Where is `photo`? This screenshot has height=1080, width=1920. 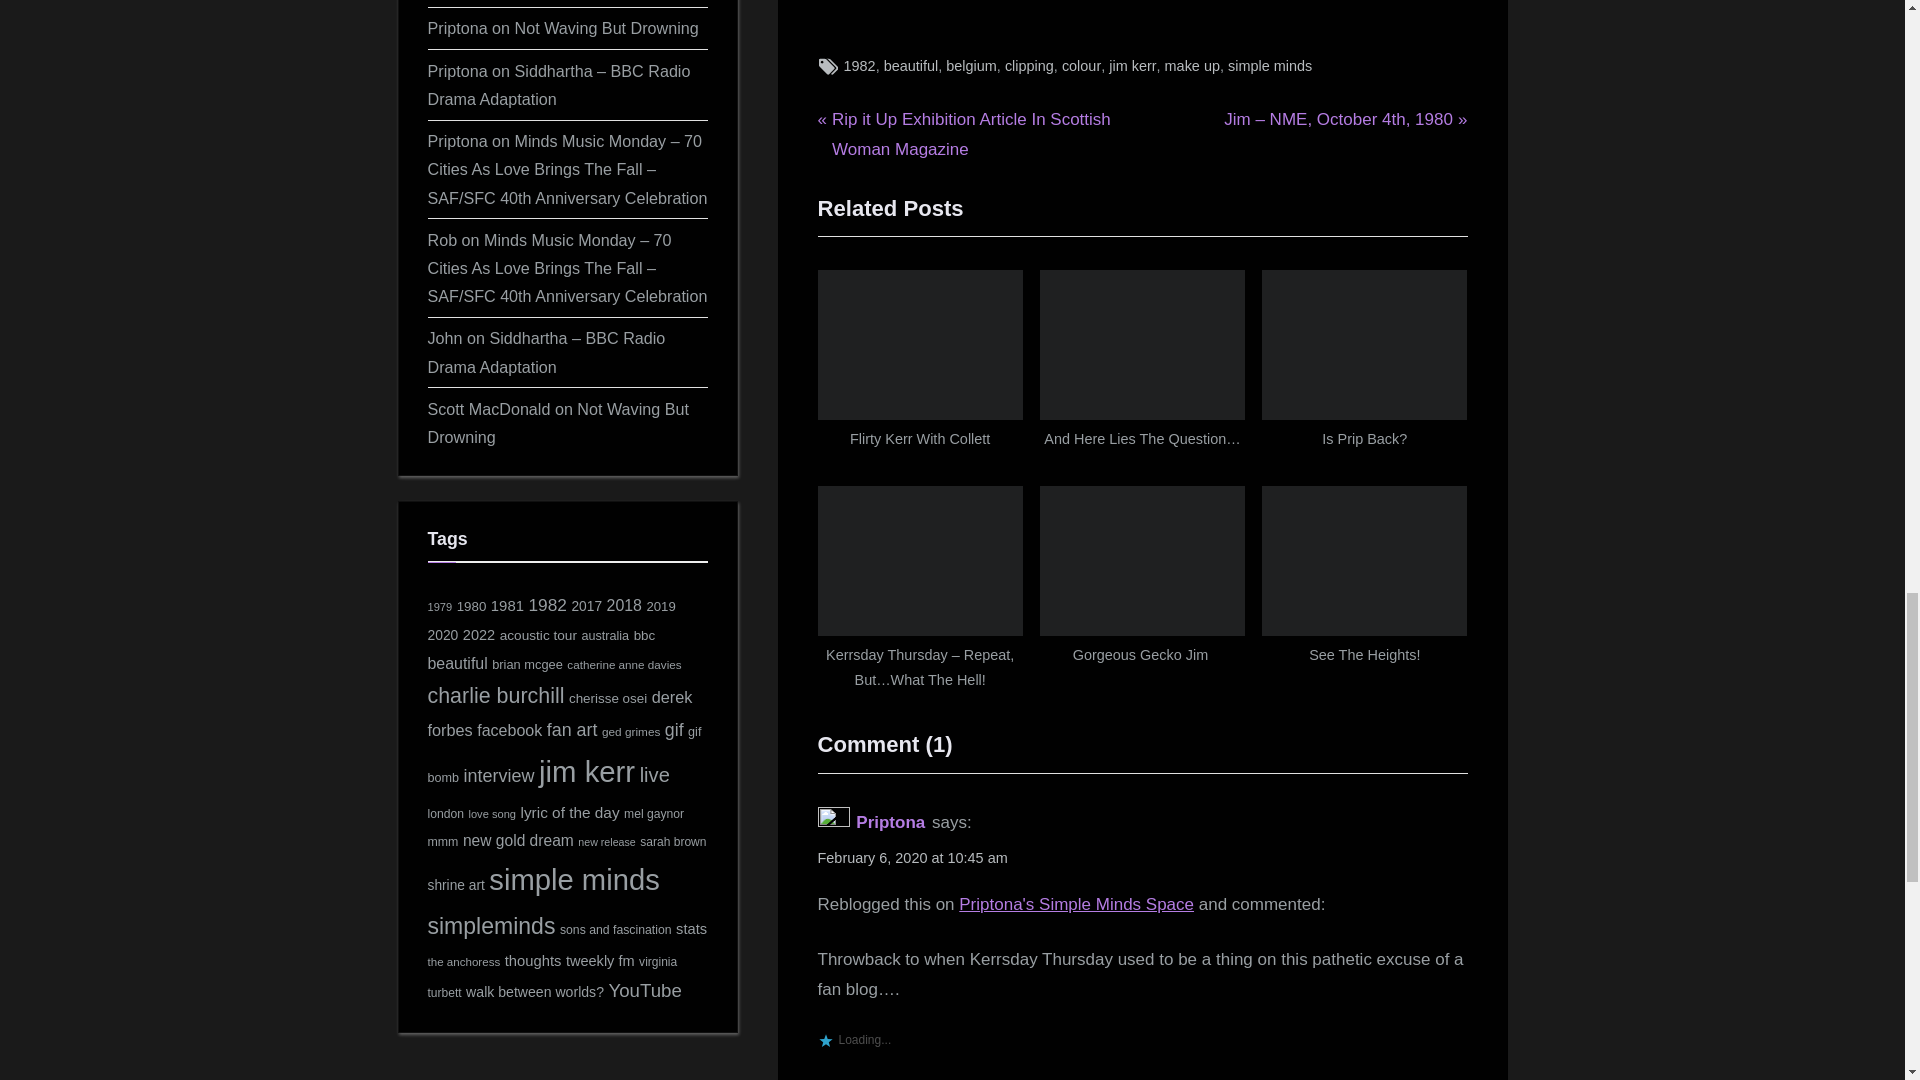
photo is located at coordinates (1039, 66).